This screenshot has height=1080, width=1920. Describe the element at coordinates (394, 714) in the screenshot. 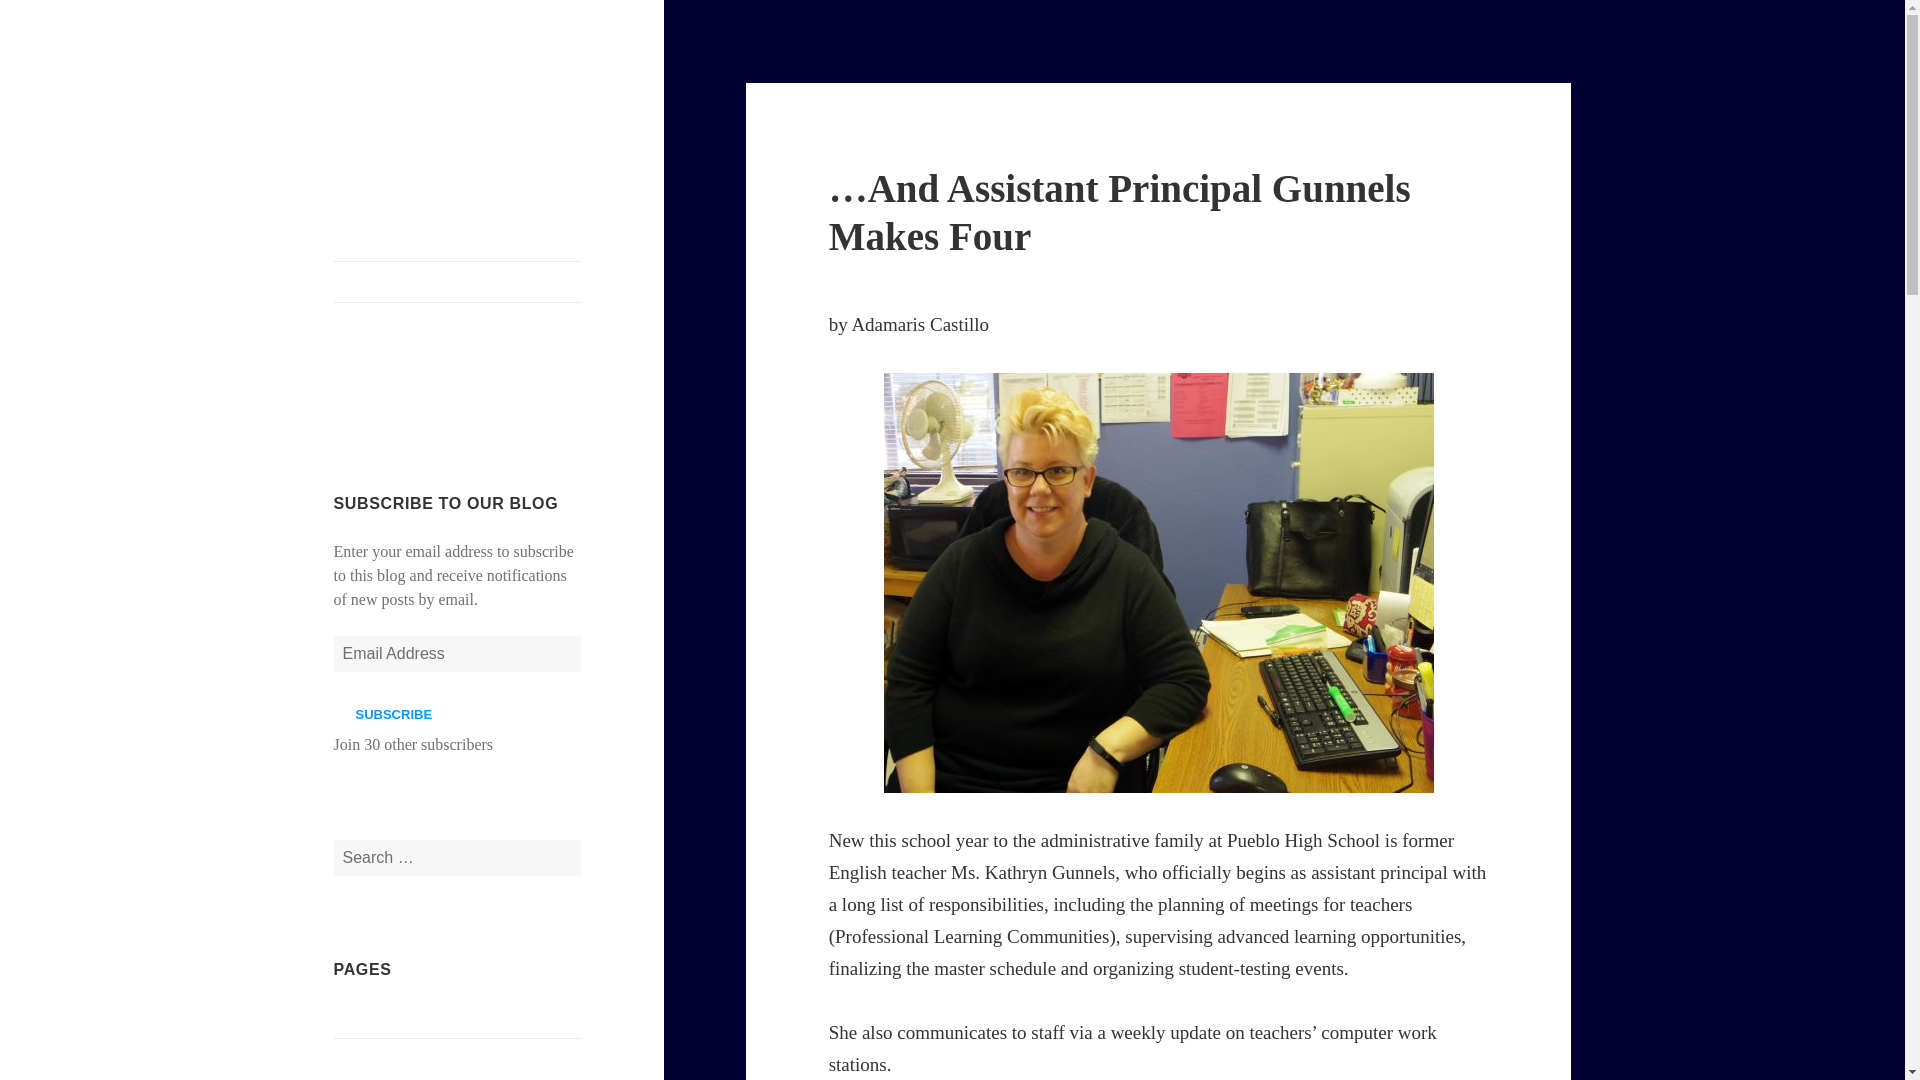

I see `SUBSCRIBE` at that location.